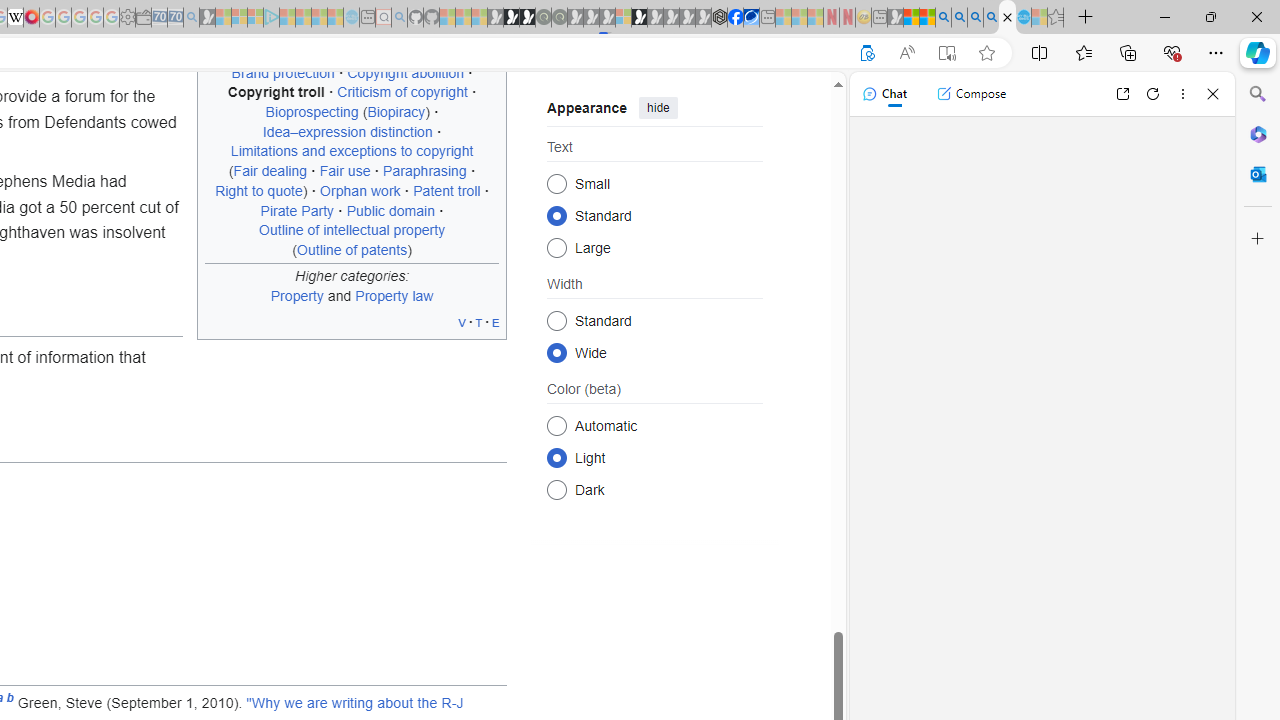 The image size is (1280, 720). Describe the element at coordinates (175, 18) in the screenshot. I see `Cheap Car Rentals - Save70.com - Sleeping` at that location.